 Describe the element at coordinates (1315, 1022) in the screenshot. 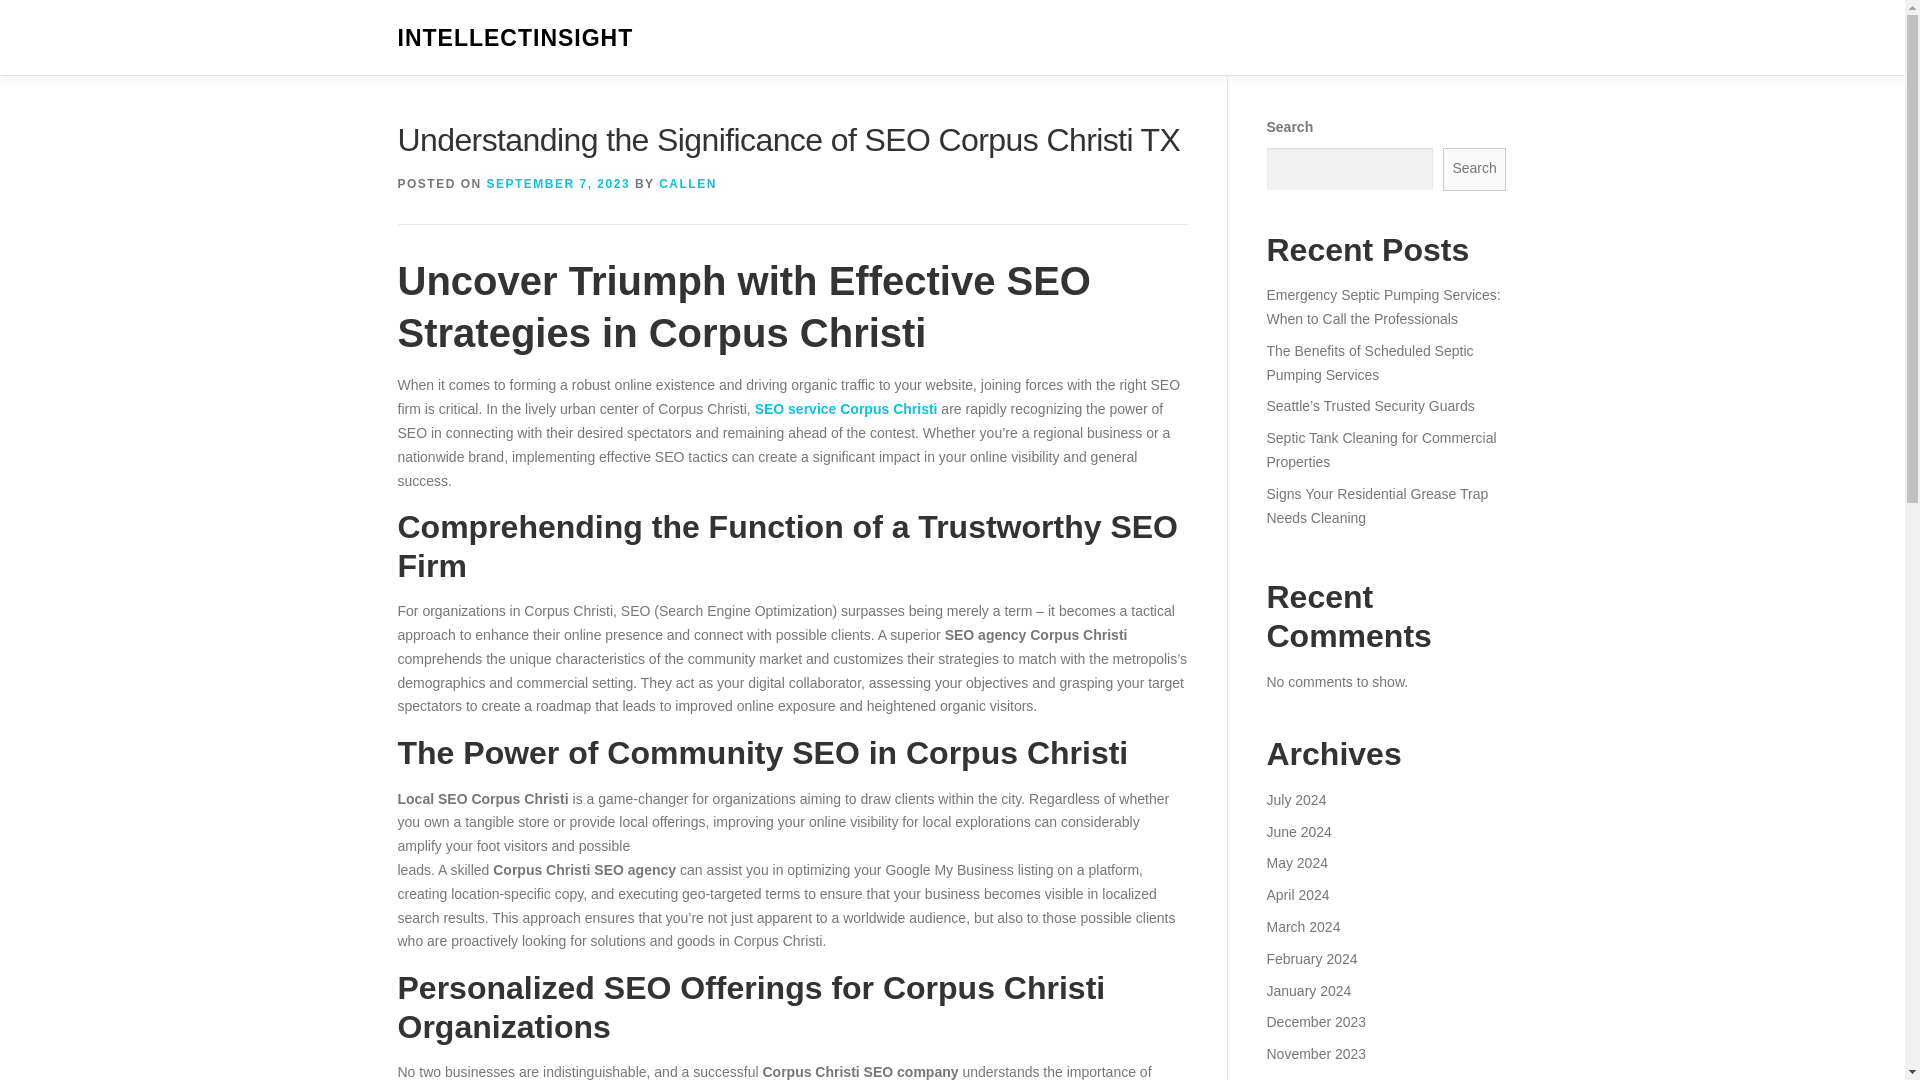

I see `December 2023` at that location.